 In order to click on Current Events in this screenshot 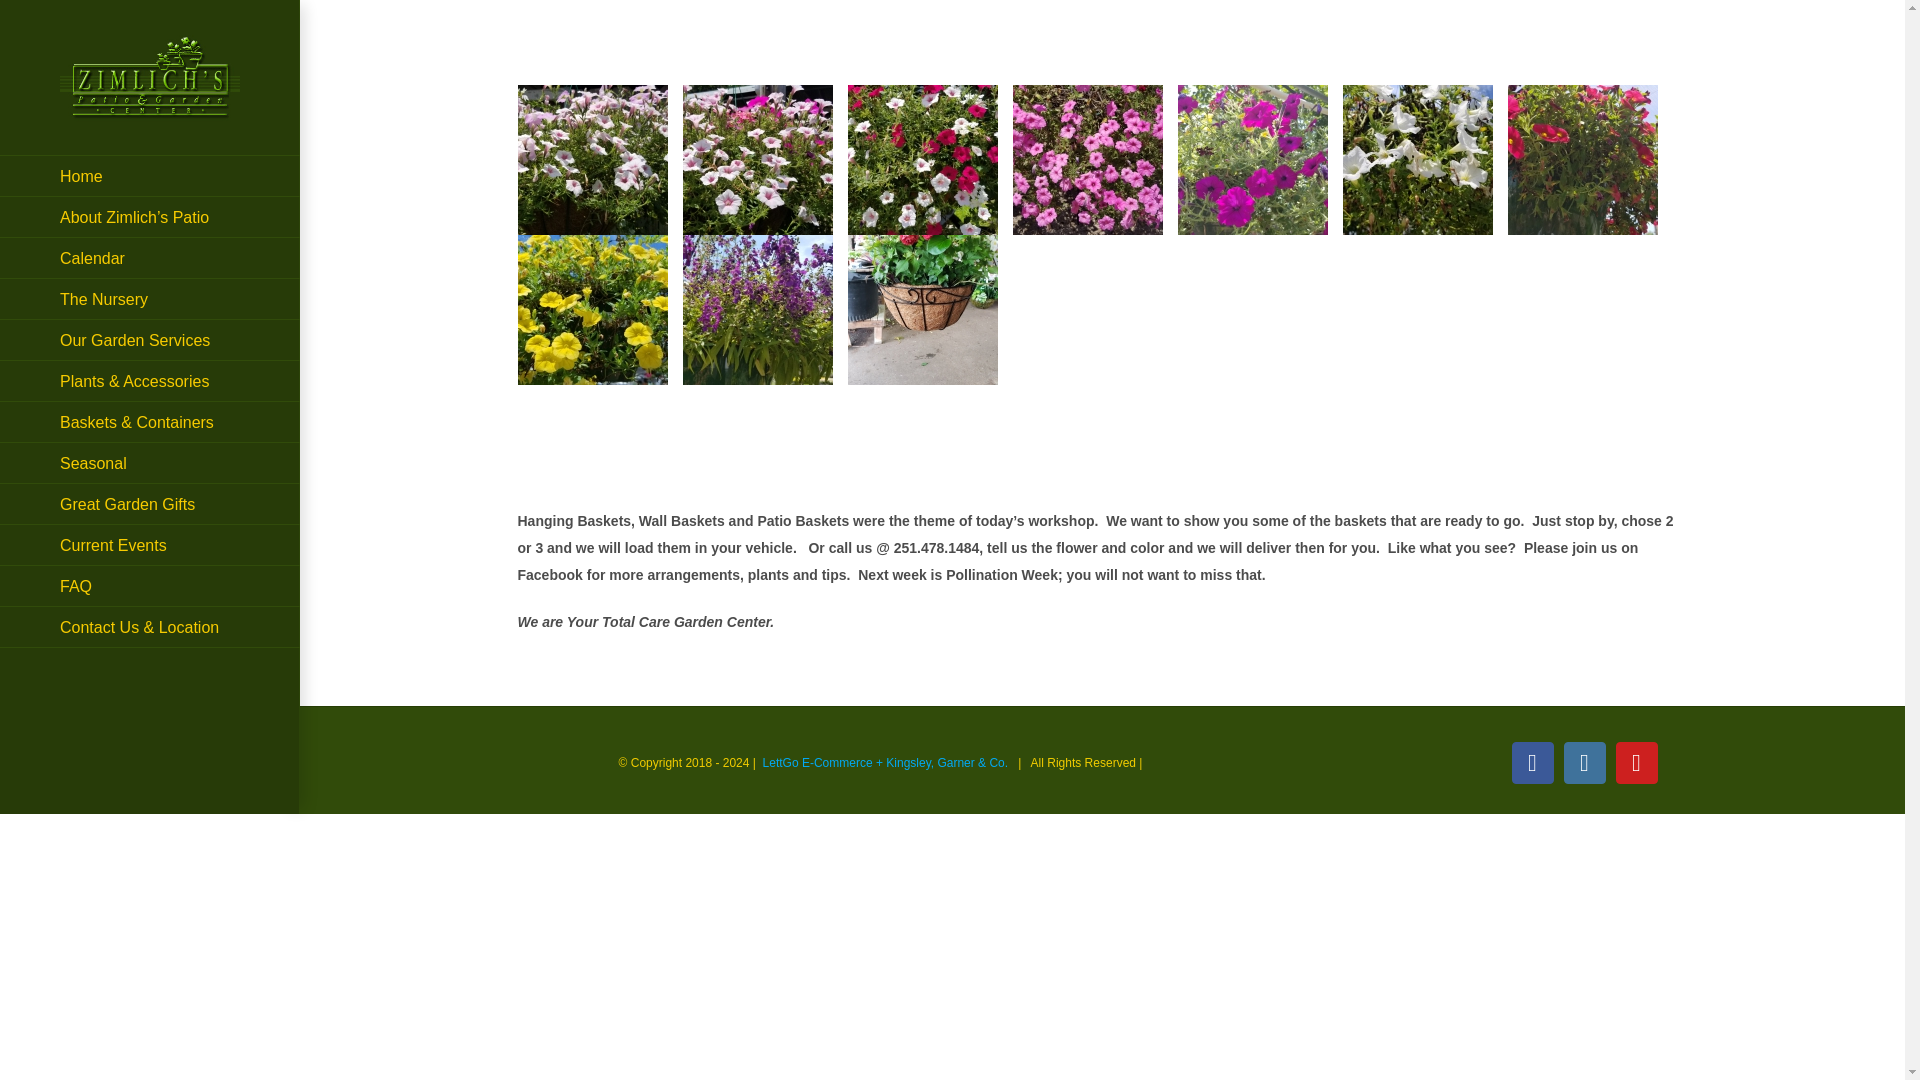, I will do `click(150, 544)`.